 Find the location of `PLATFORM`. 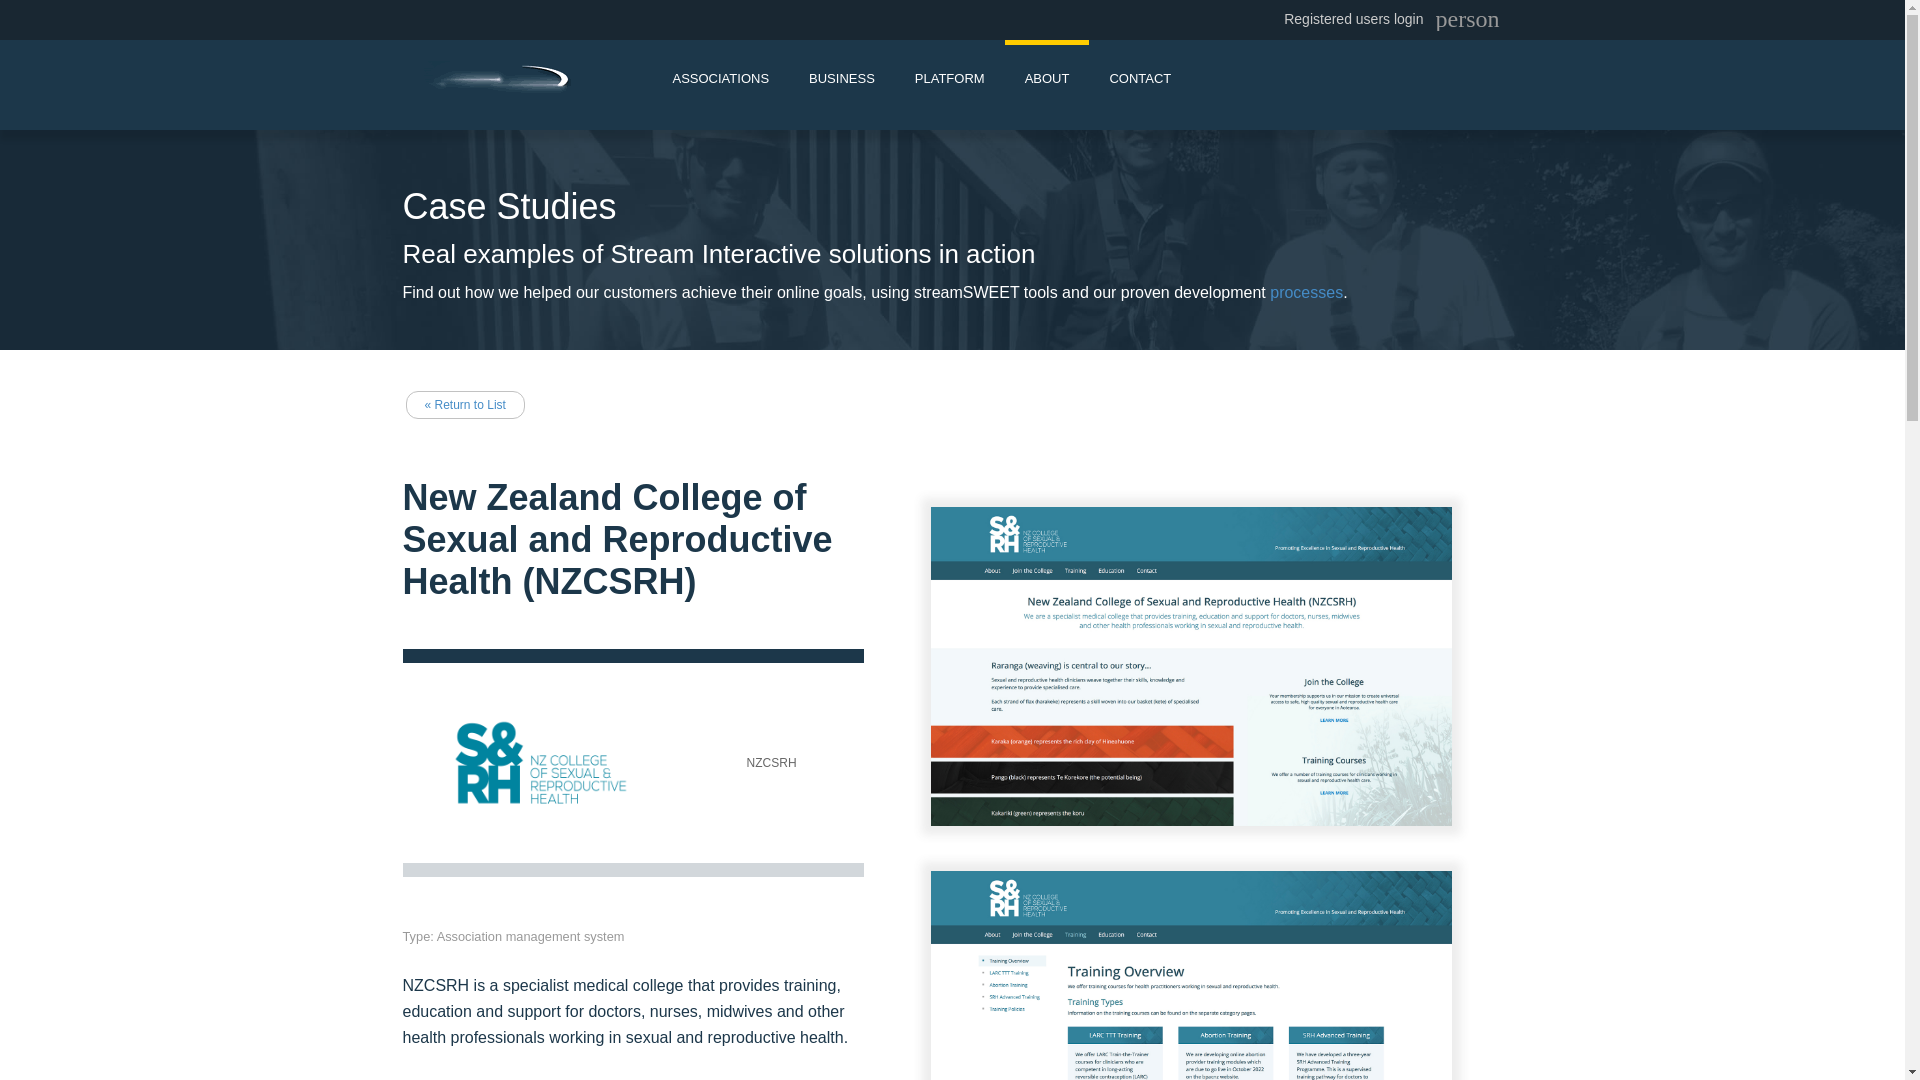

PLATFORM is located at coordinates (949, 76).